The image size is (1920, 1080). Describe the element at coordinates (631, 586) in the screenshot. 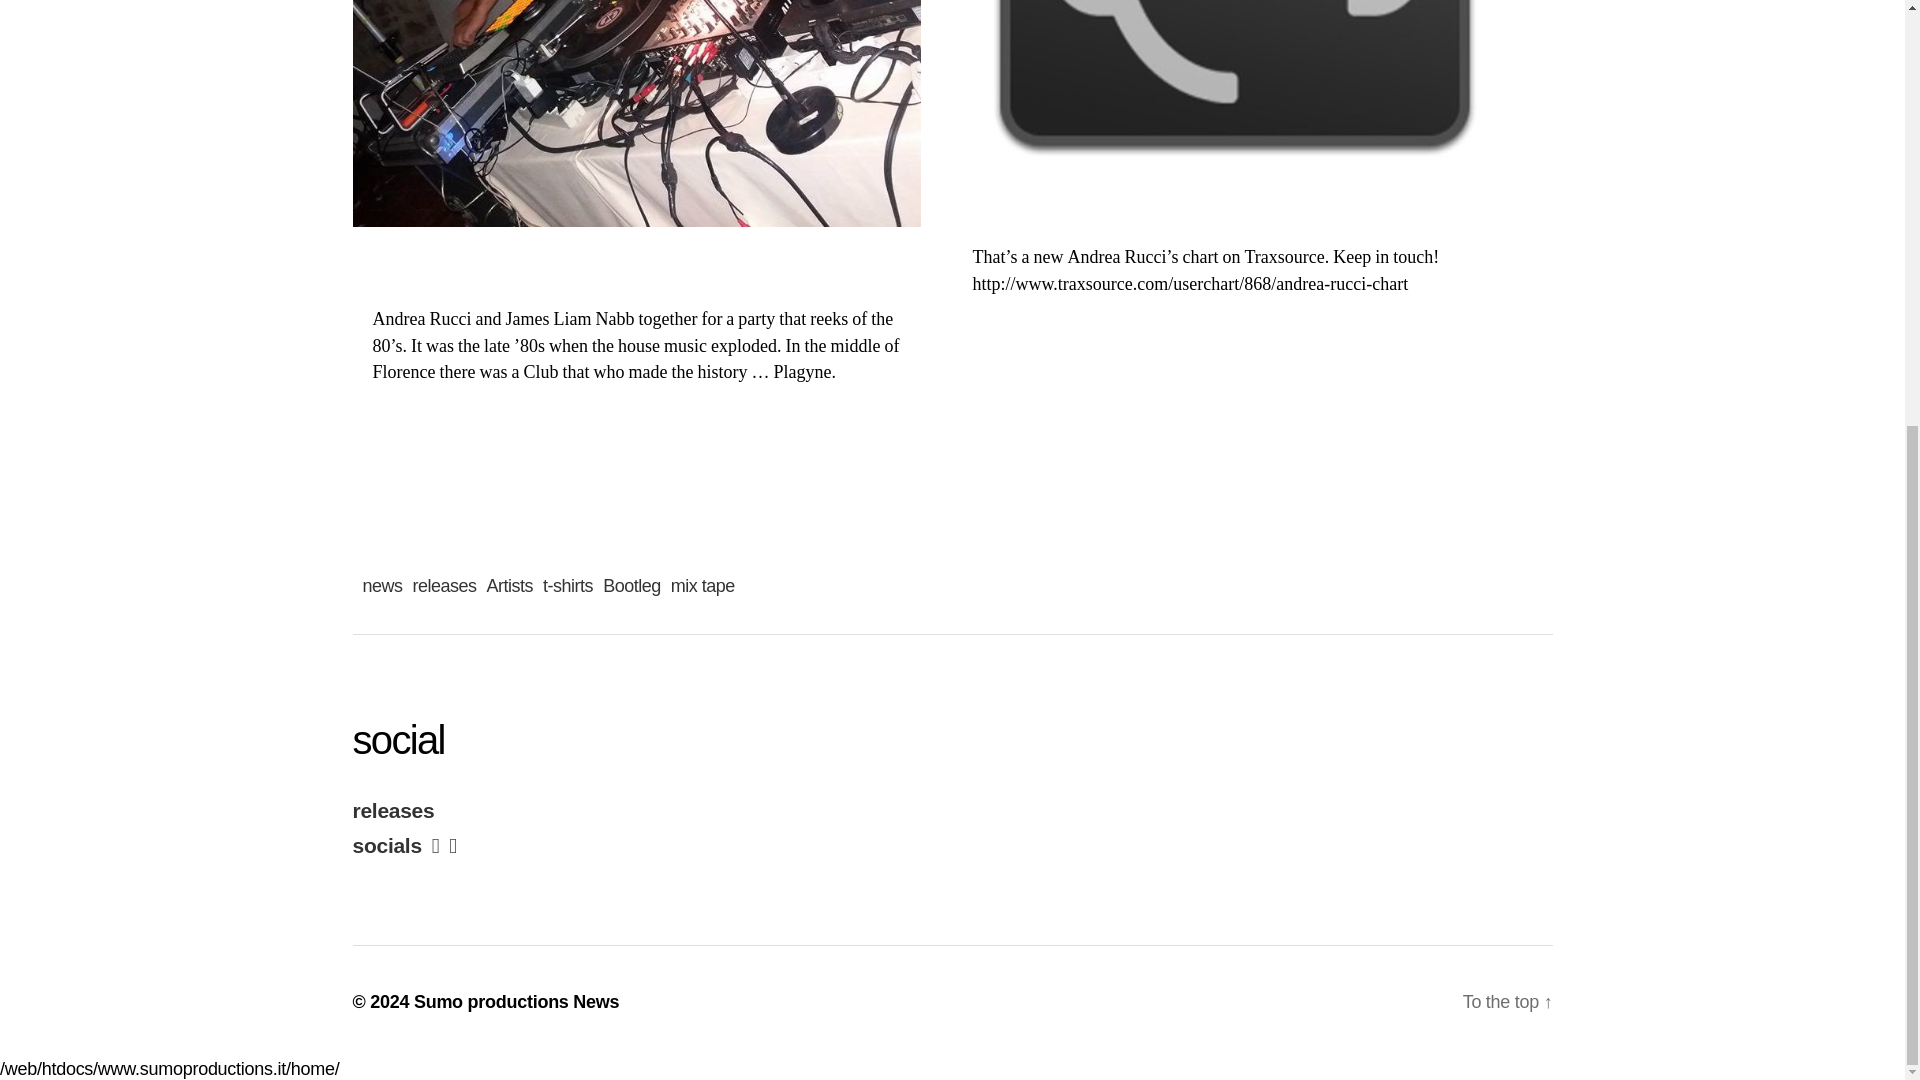

I see `Bootleg` at that location.